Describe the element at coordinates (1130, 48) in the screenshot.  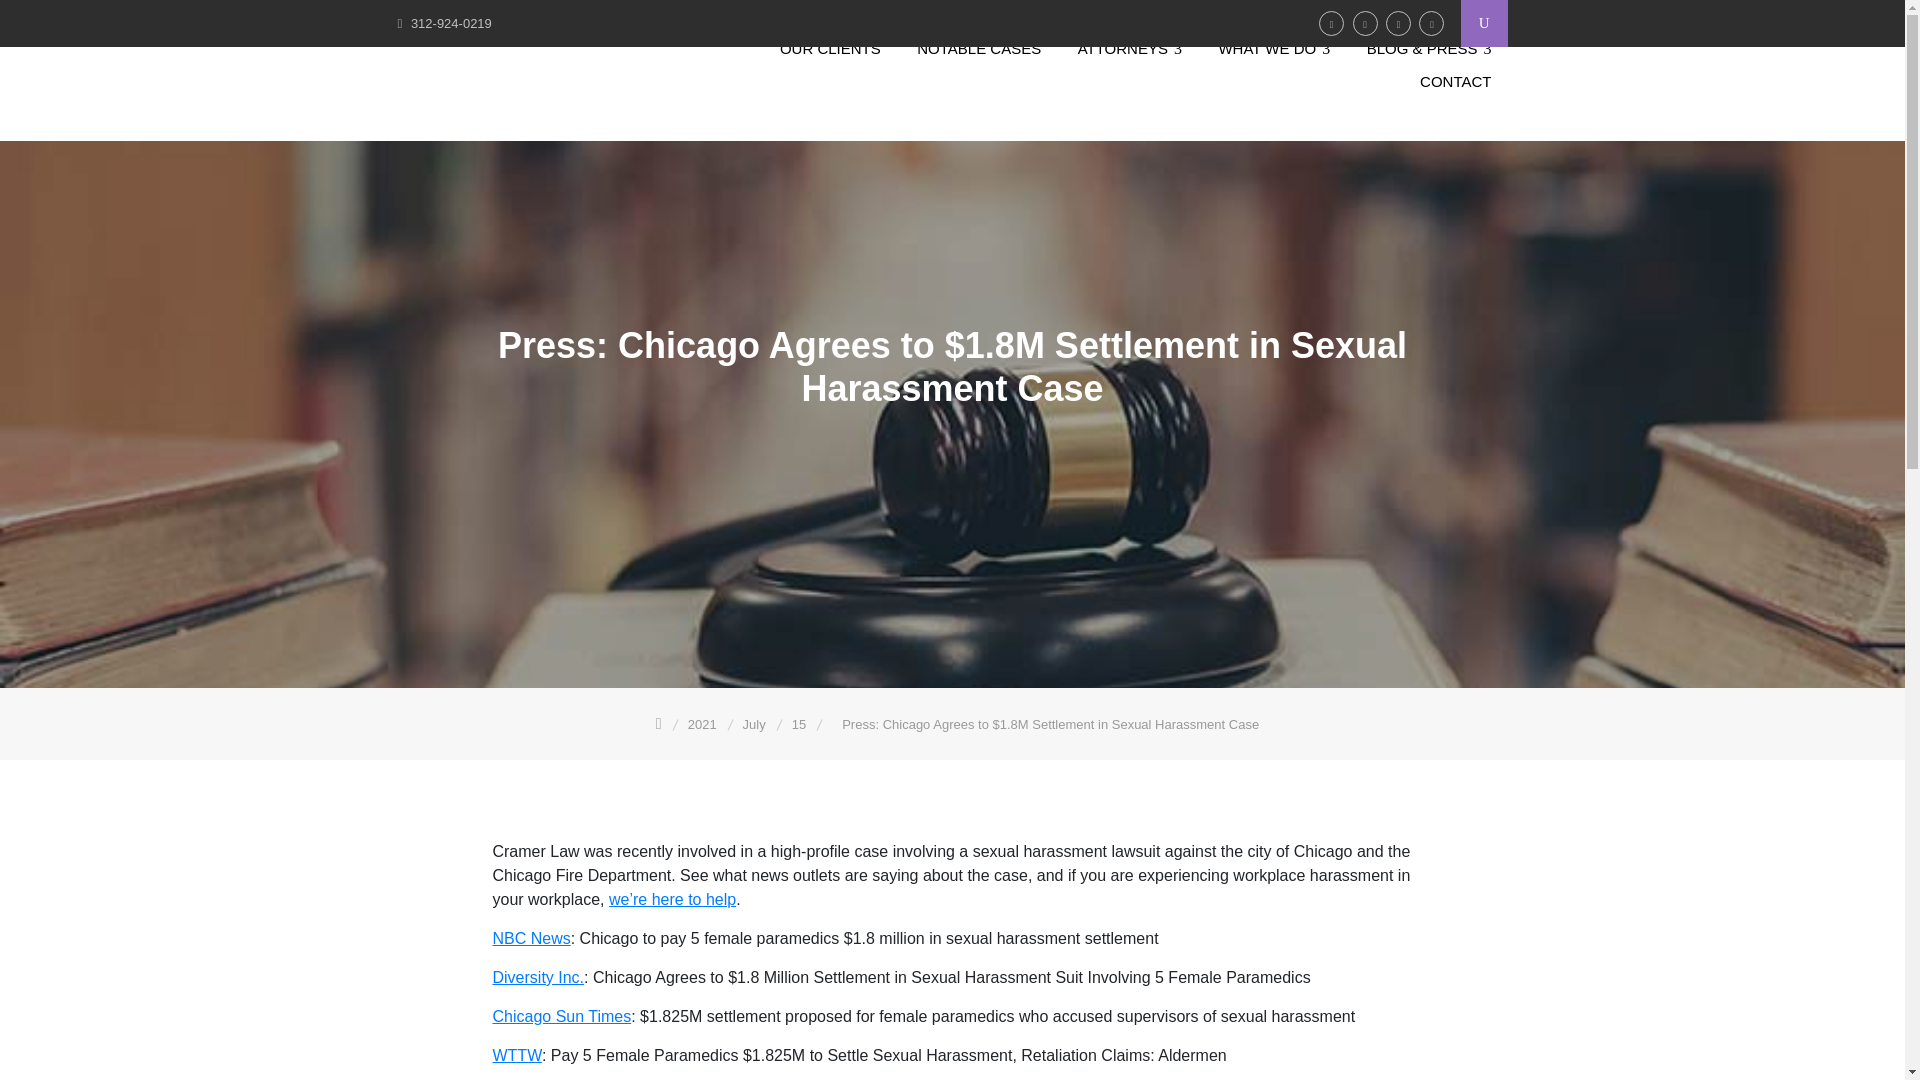
I see `ATTORNEYS` at that location.